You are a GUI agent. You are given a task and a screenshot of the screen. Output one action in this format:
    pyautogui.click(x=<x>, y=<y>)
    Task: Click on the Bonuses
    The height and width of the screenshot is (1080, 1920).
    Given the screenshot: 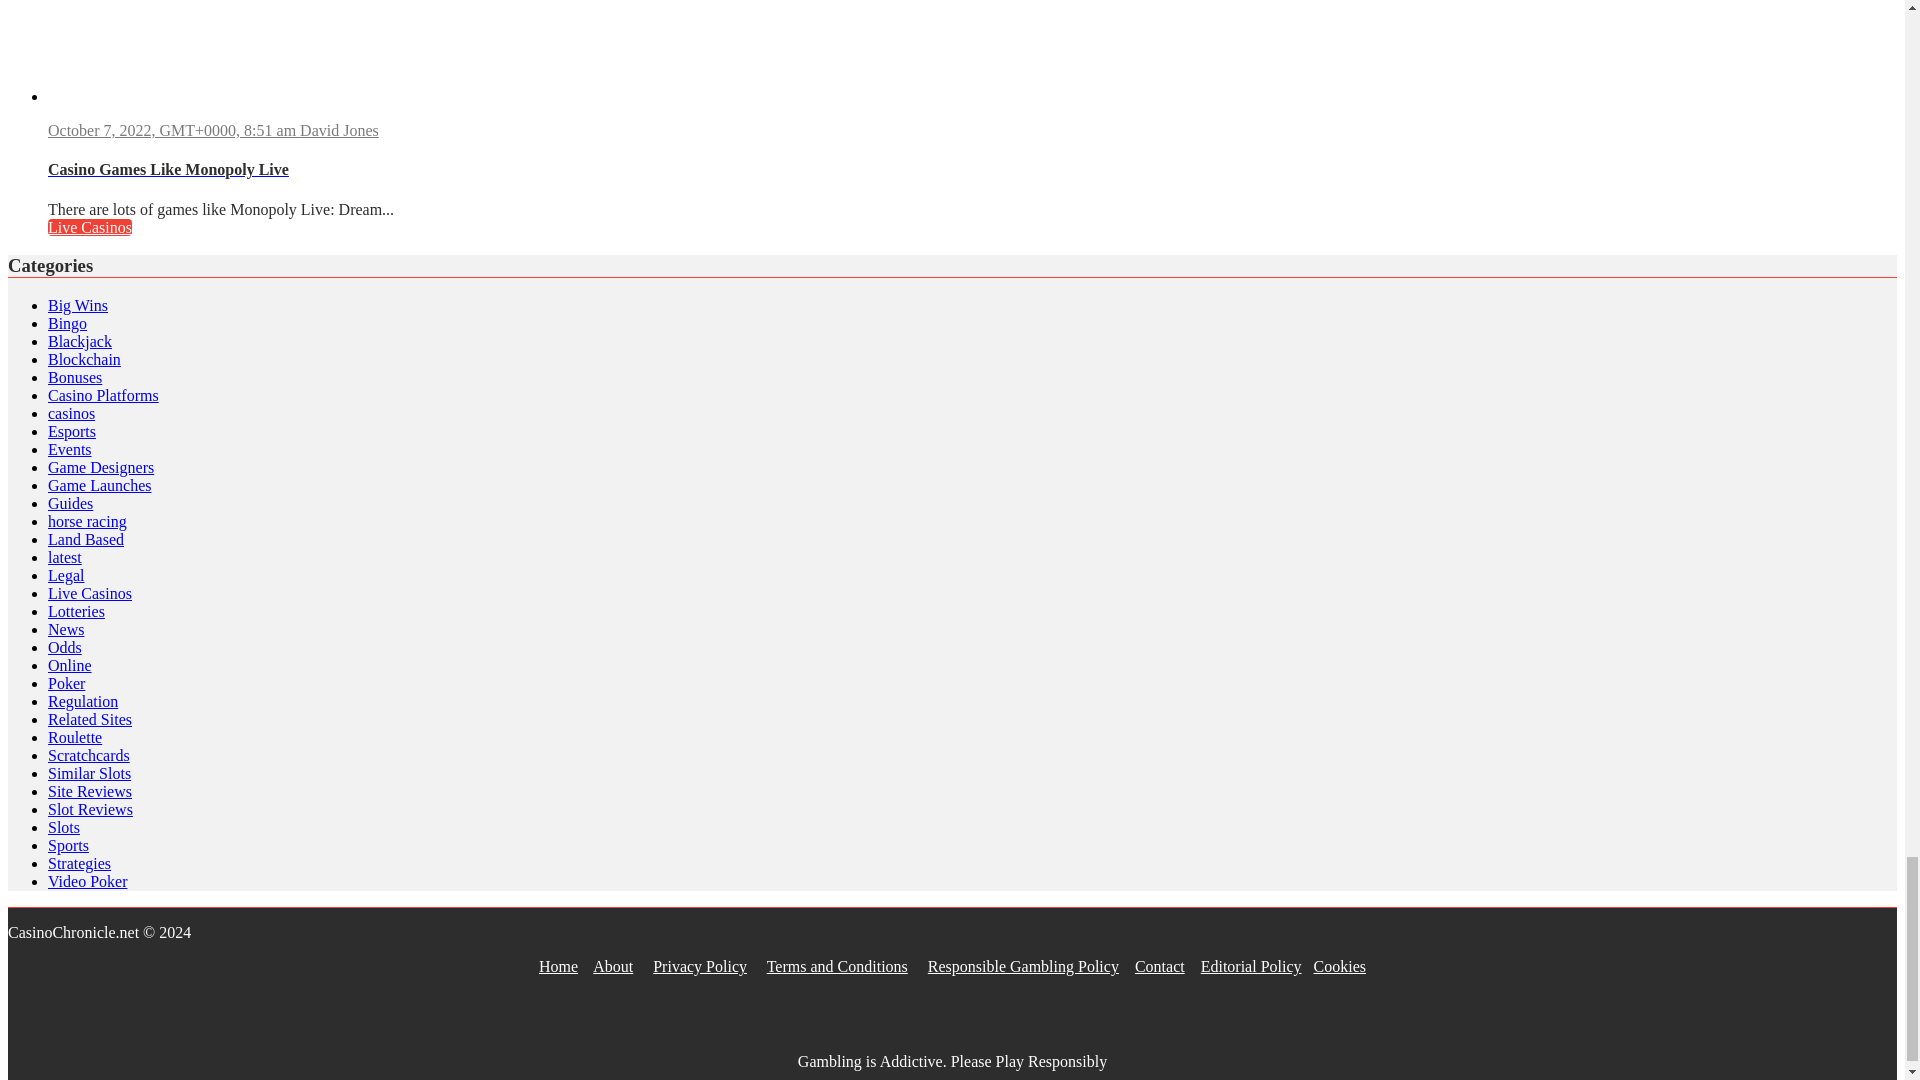 What is the action you would take?
    pyautogui.click(x=74, y=377)
    